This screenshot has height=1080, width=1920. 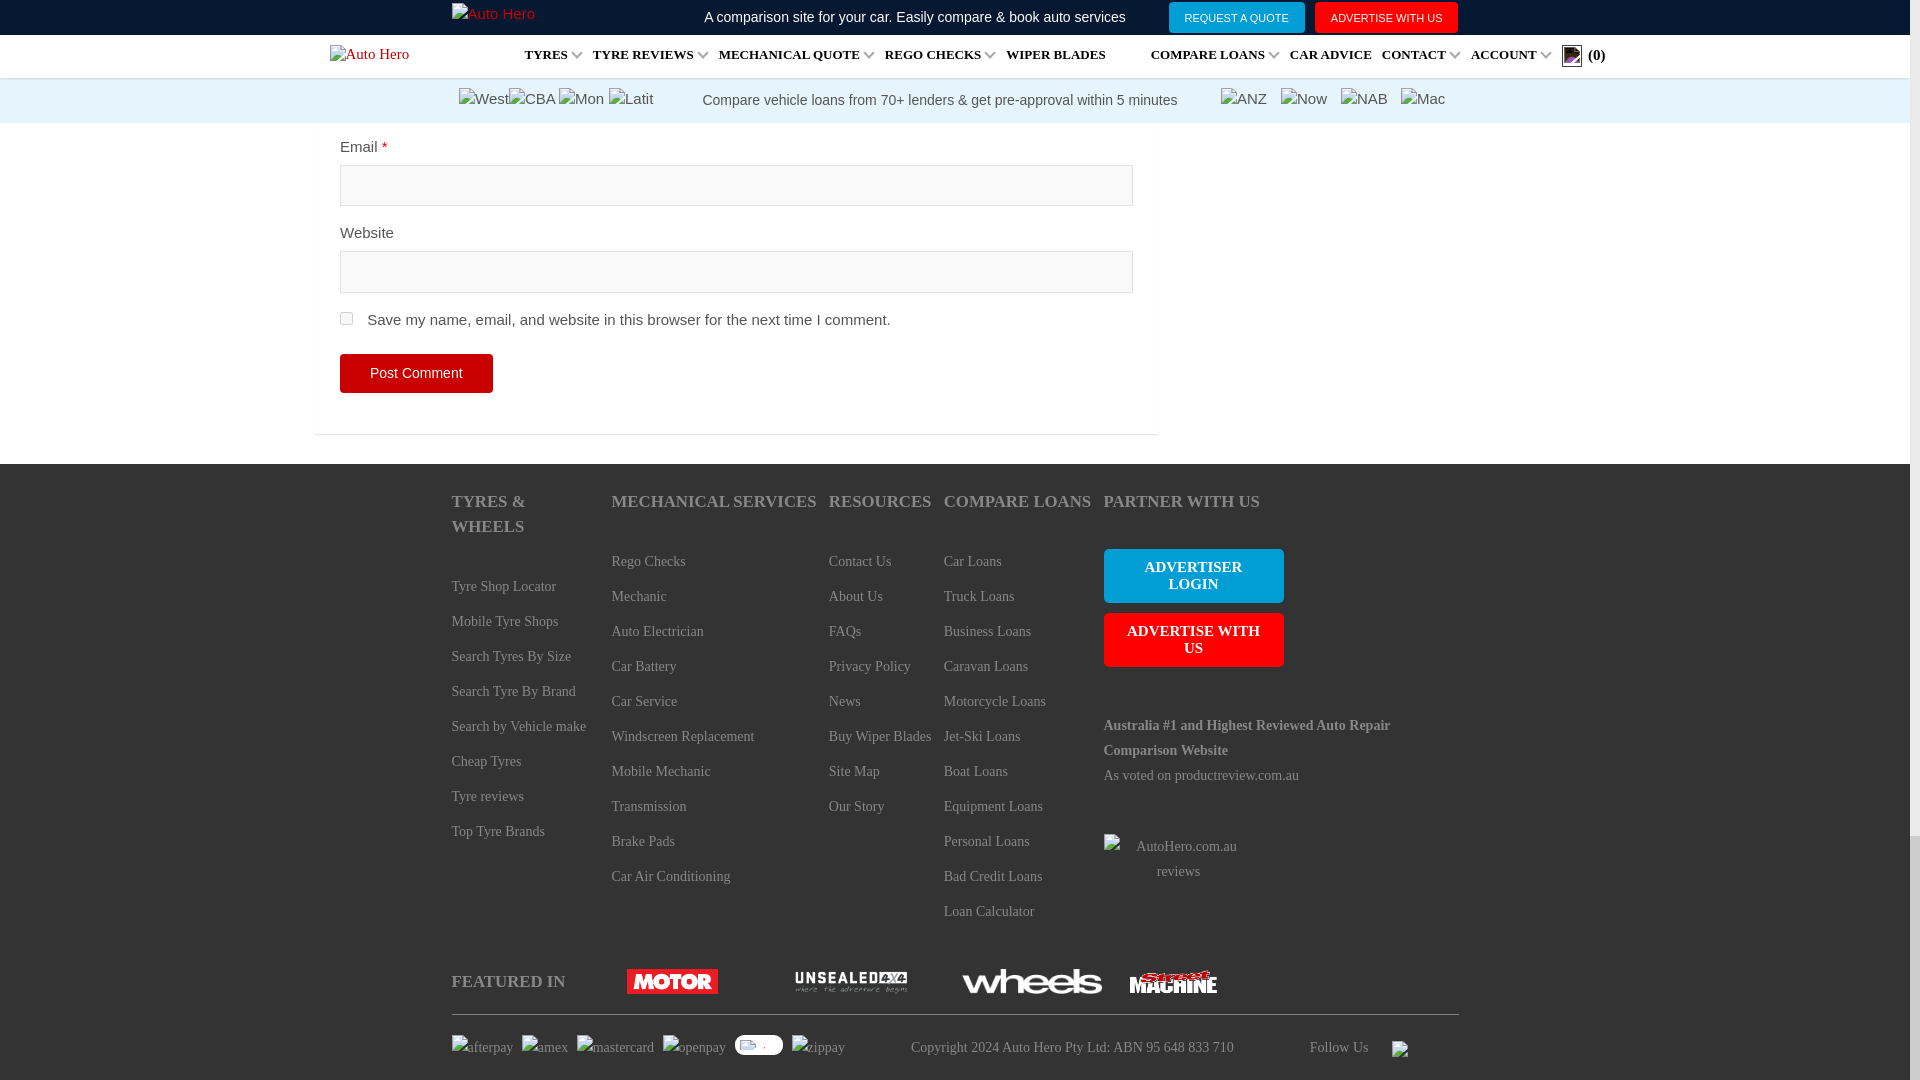 What do you see at coordinates (850, 980) in the screenshot?
I see `AutoHero` at bounding box center [850, 980].